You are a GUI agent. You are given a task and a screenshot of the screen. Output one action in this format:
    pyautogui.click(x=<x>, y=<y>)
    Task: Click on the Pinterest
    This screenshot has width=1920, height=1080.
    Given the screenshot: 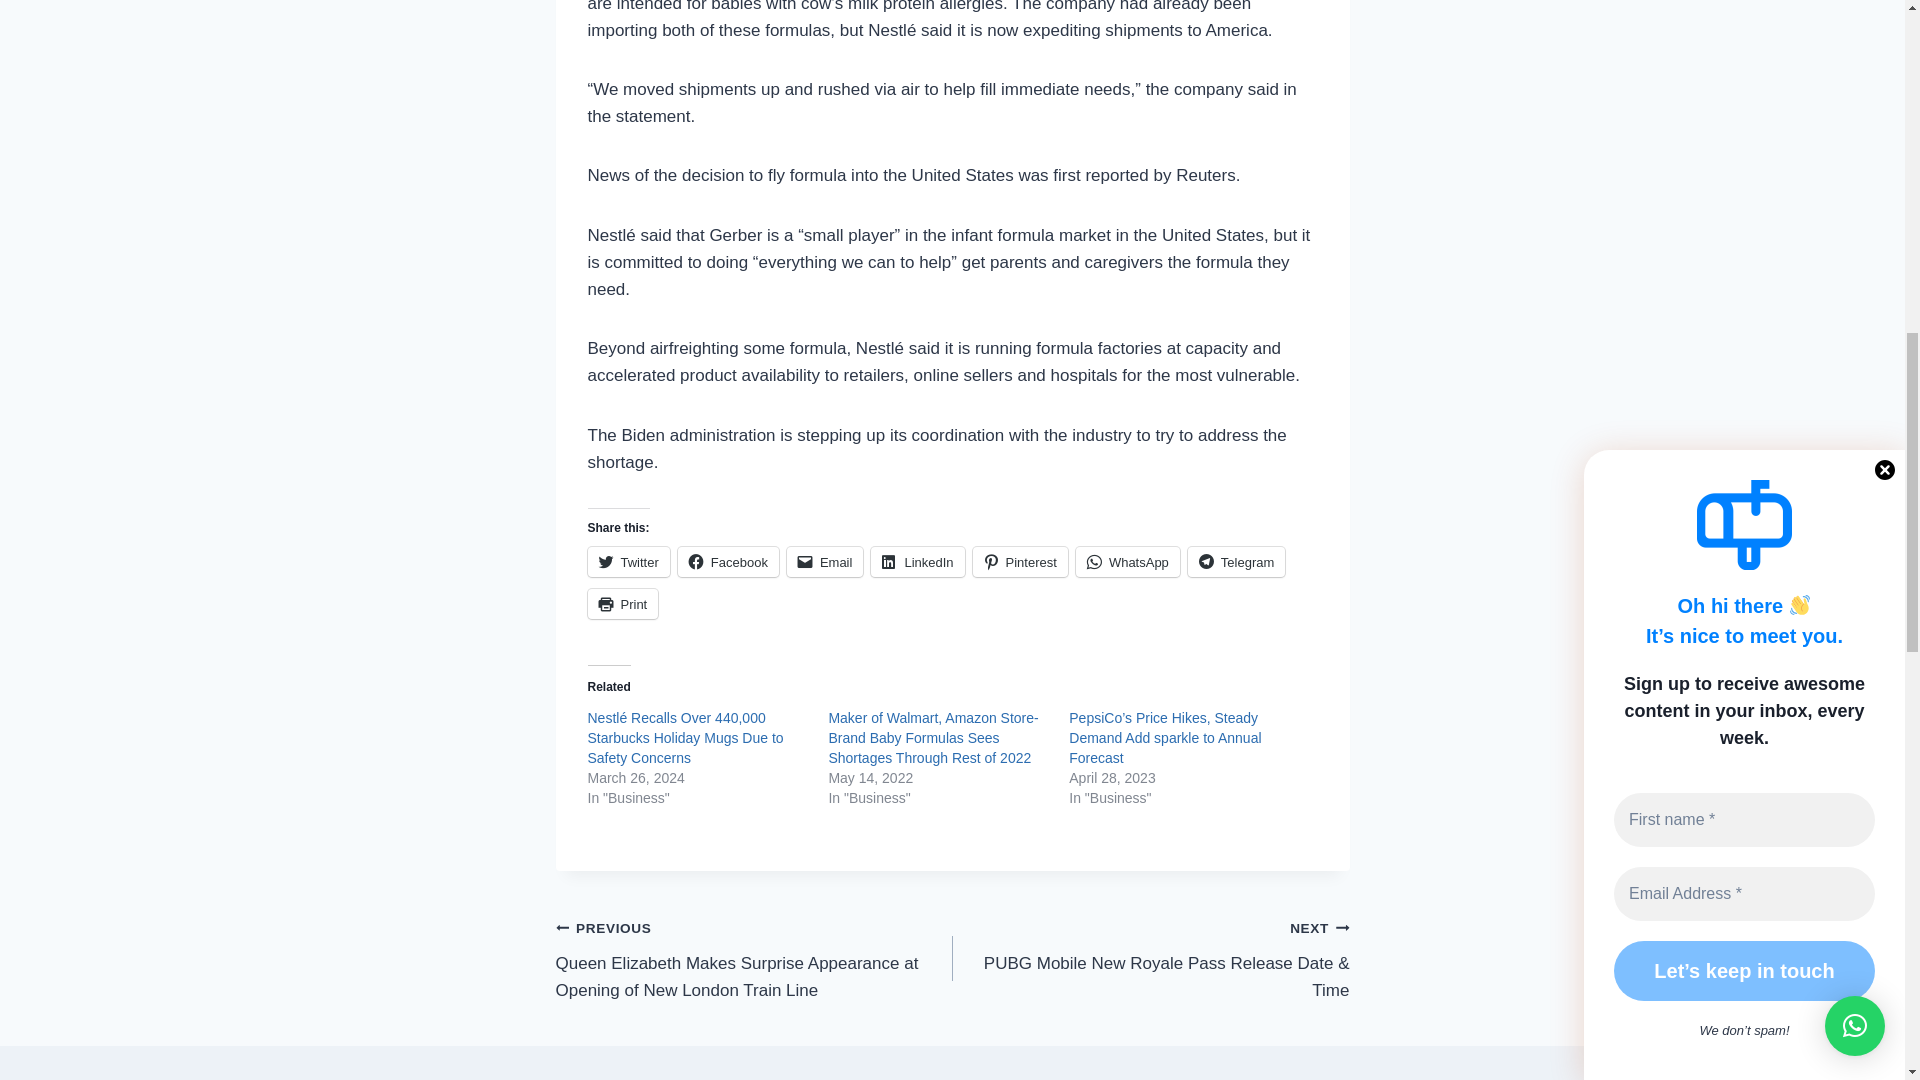 What is the action you would take?
    pyautogui.click(x=1020, y=561)
    